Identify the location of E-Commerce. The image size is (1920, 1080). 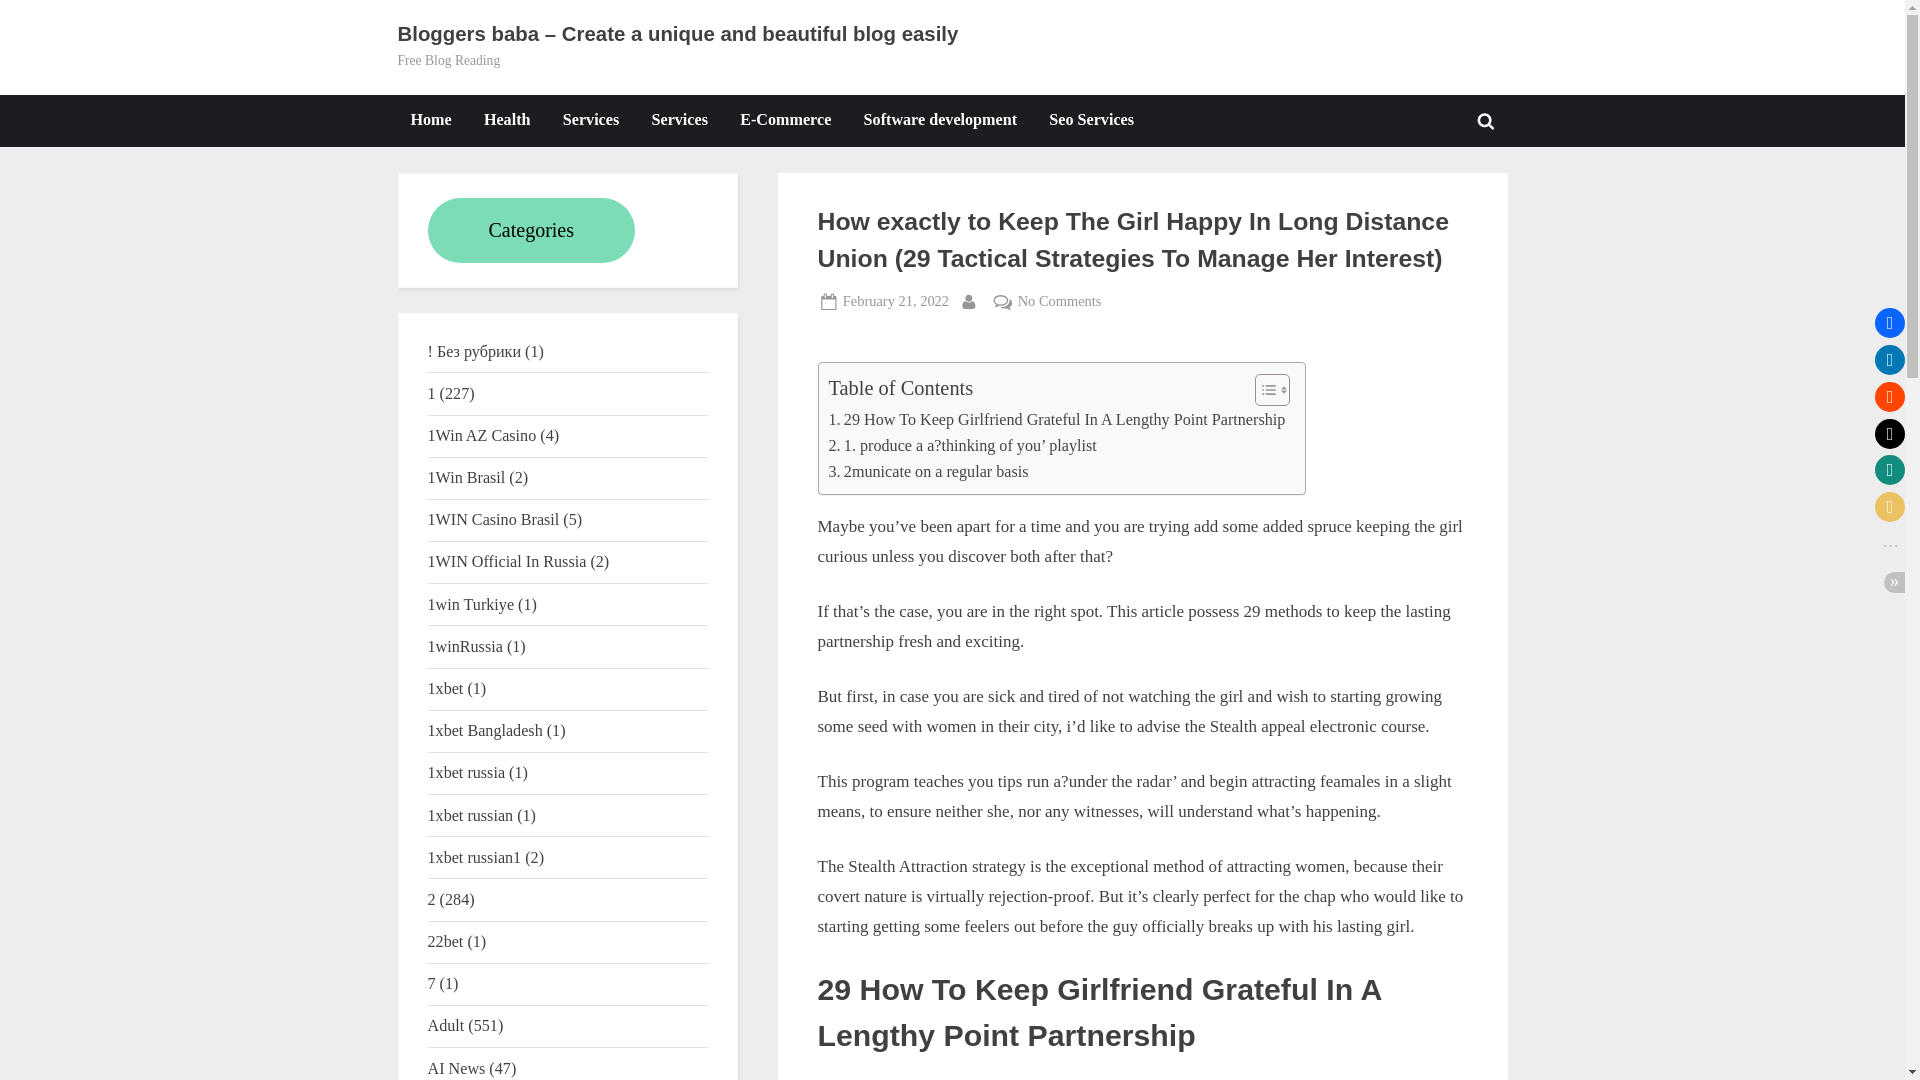
(786, 120).